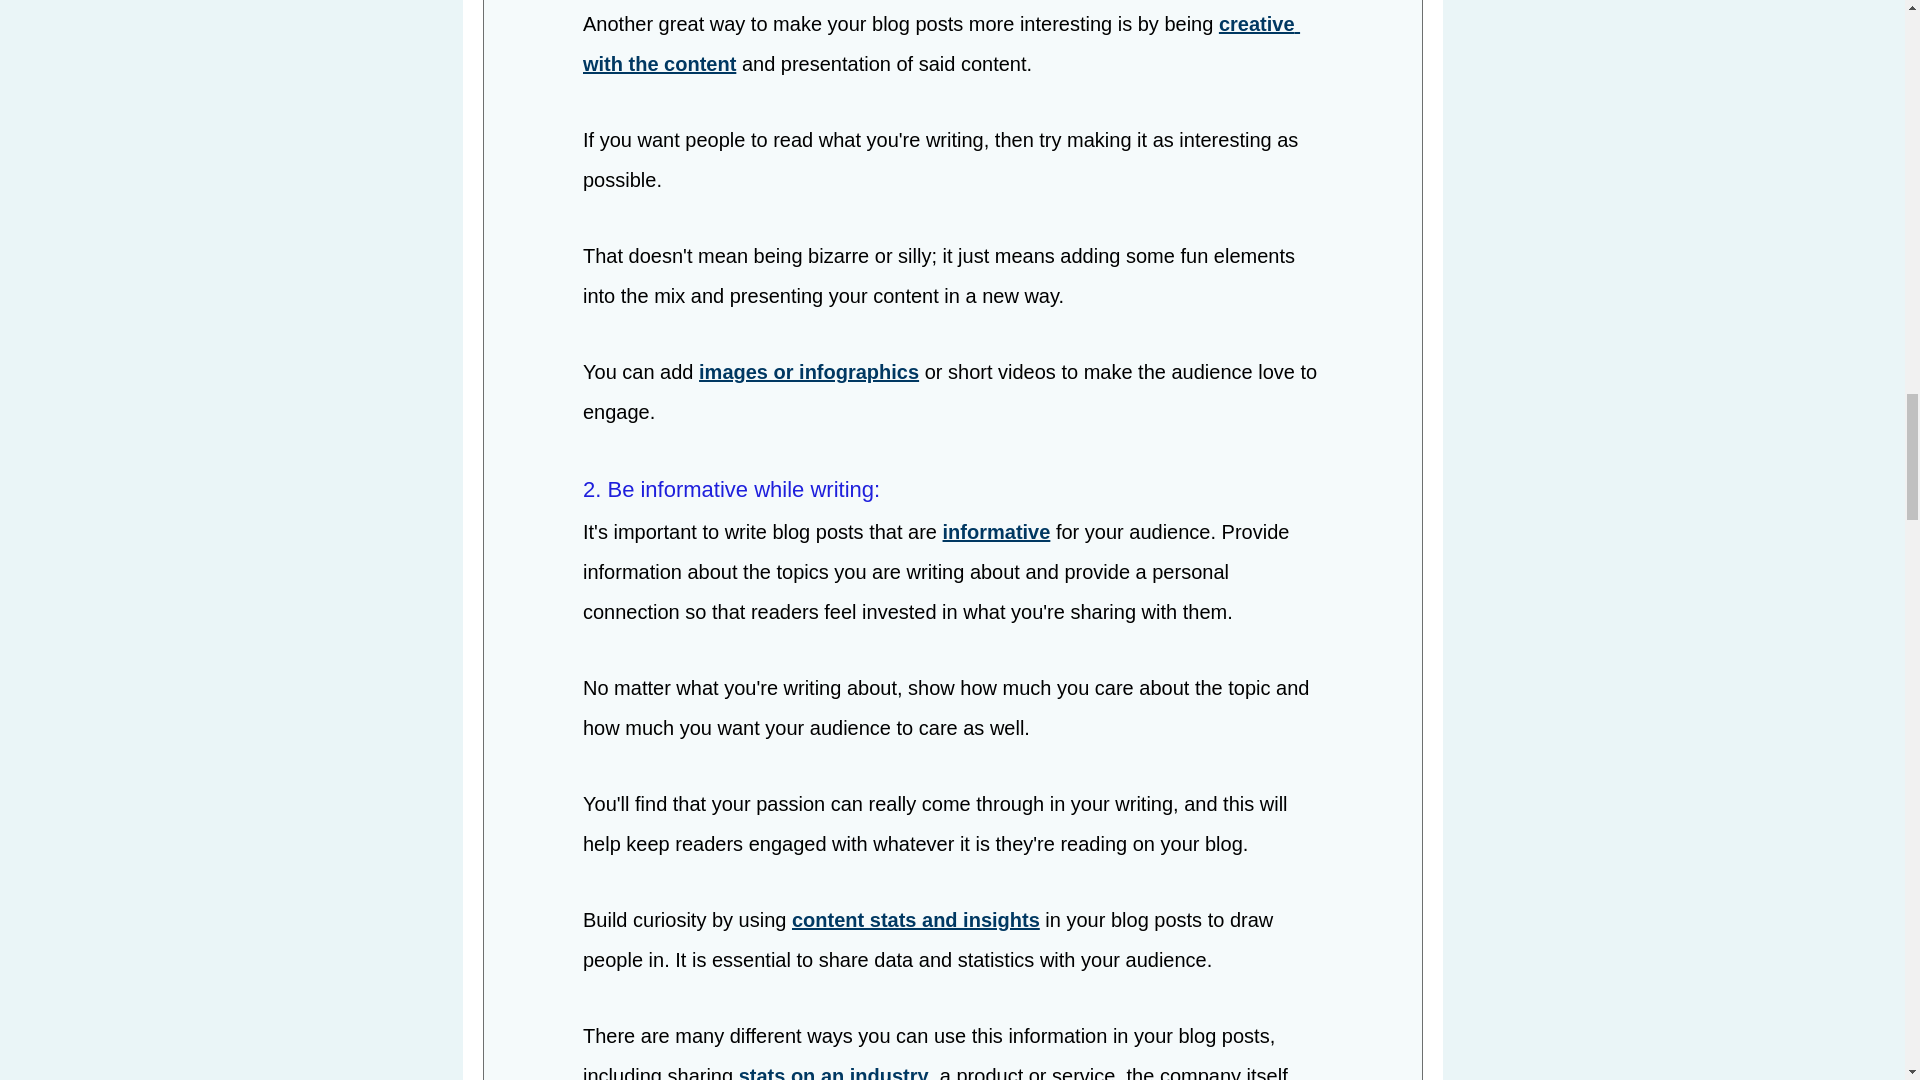 The width and height of the screenshot is (1920, 1080). What do you see at coordinates (940, 46) in the screenshot?
I see `creative with the content` at bounding box center [940, 46].